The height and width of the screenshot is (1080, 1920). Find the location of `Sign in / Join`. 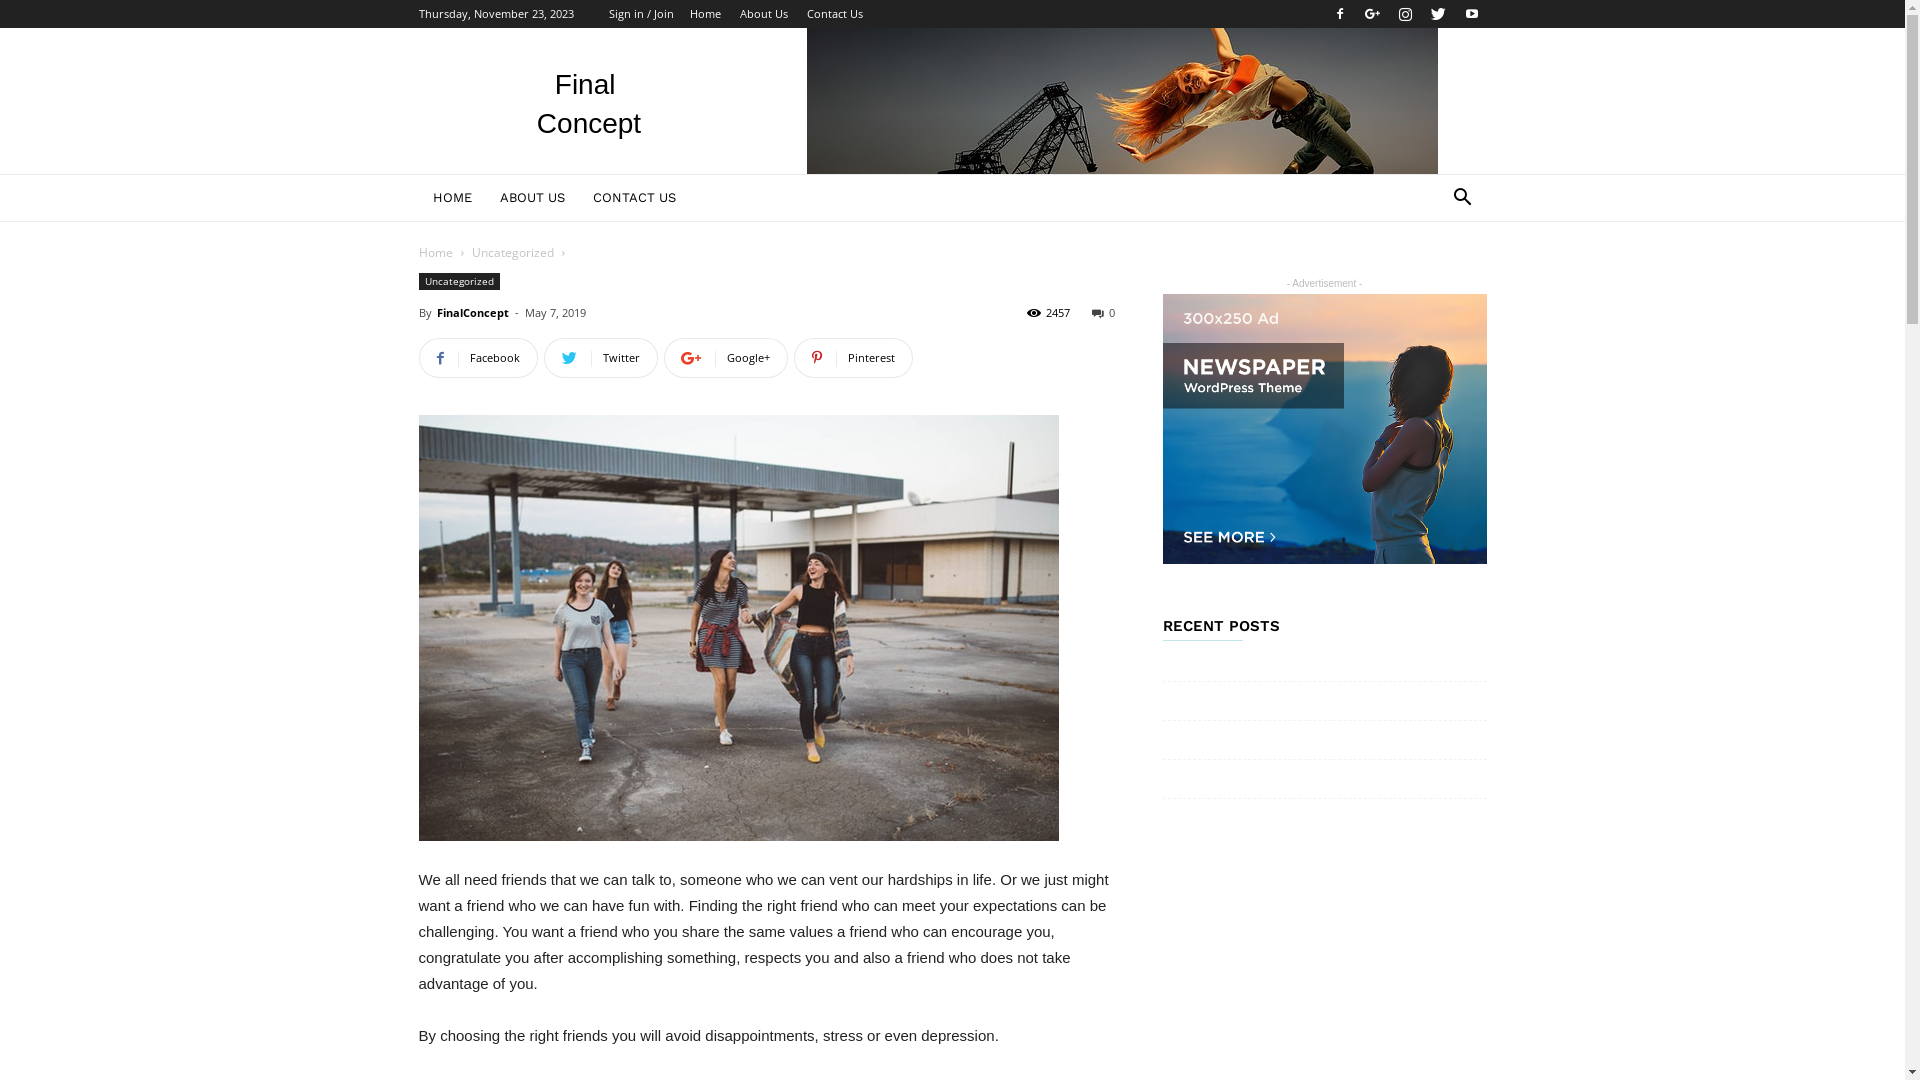

Sign in / Join is located at coordinates (640, 14).